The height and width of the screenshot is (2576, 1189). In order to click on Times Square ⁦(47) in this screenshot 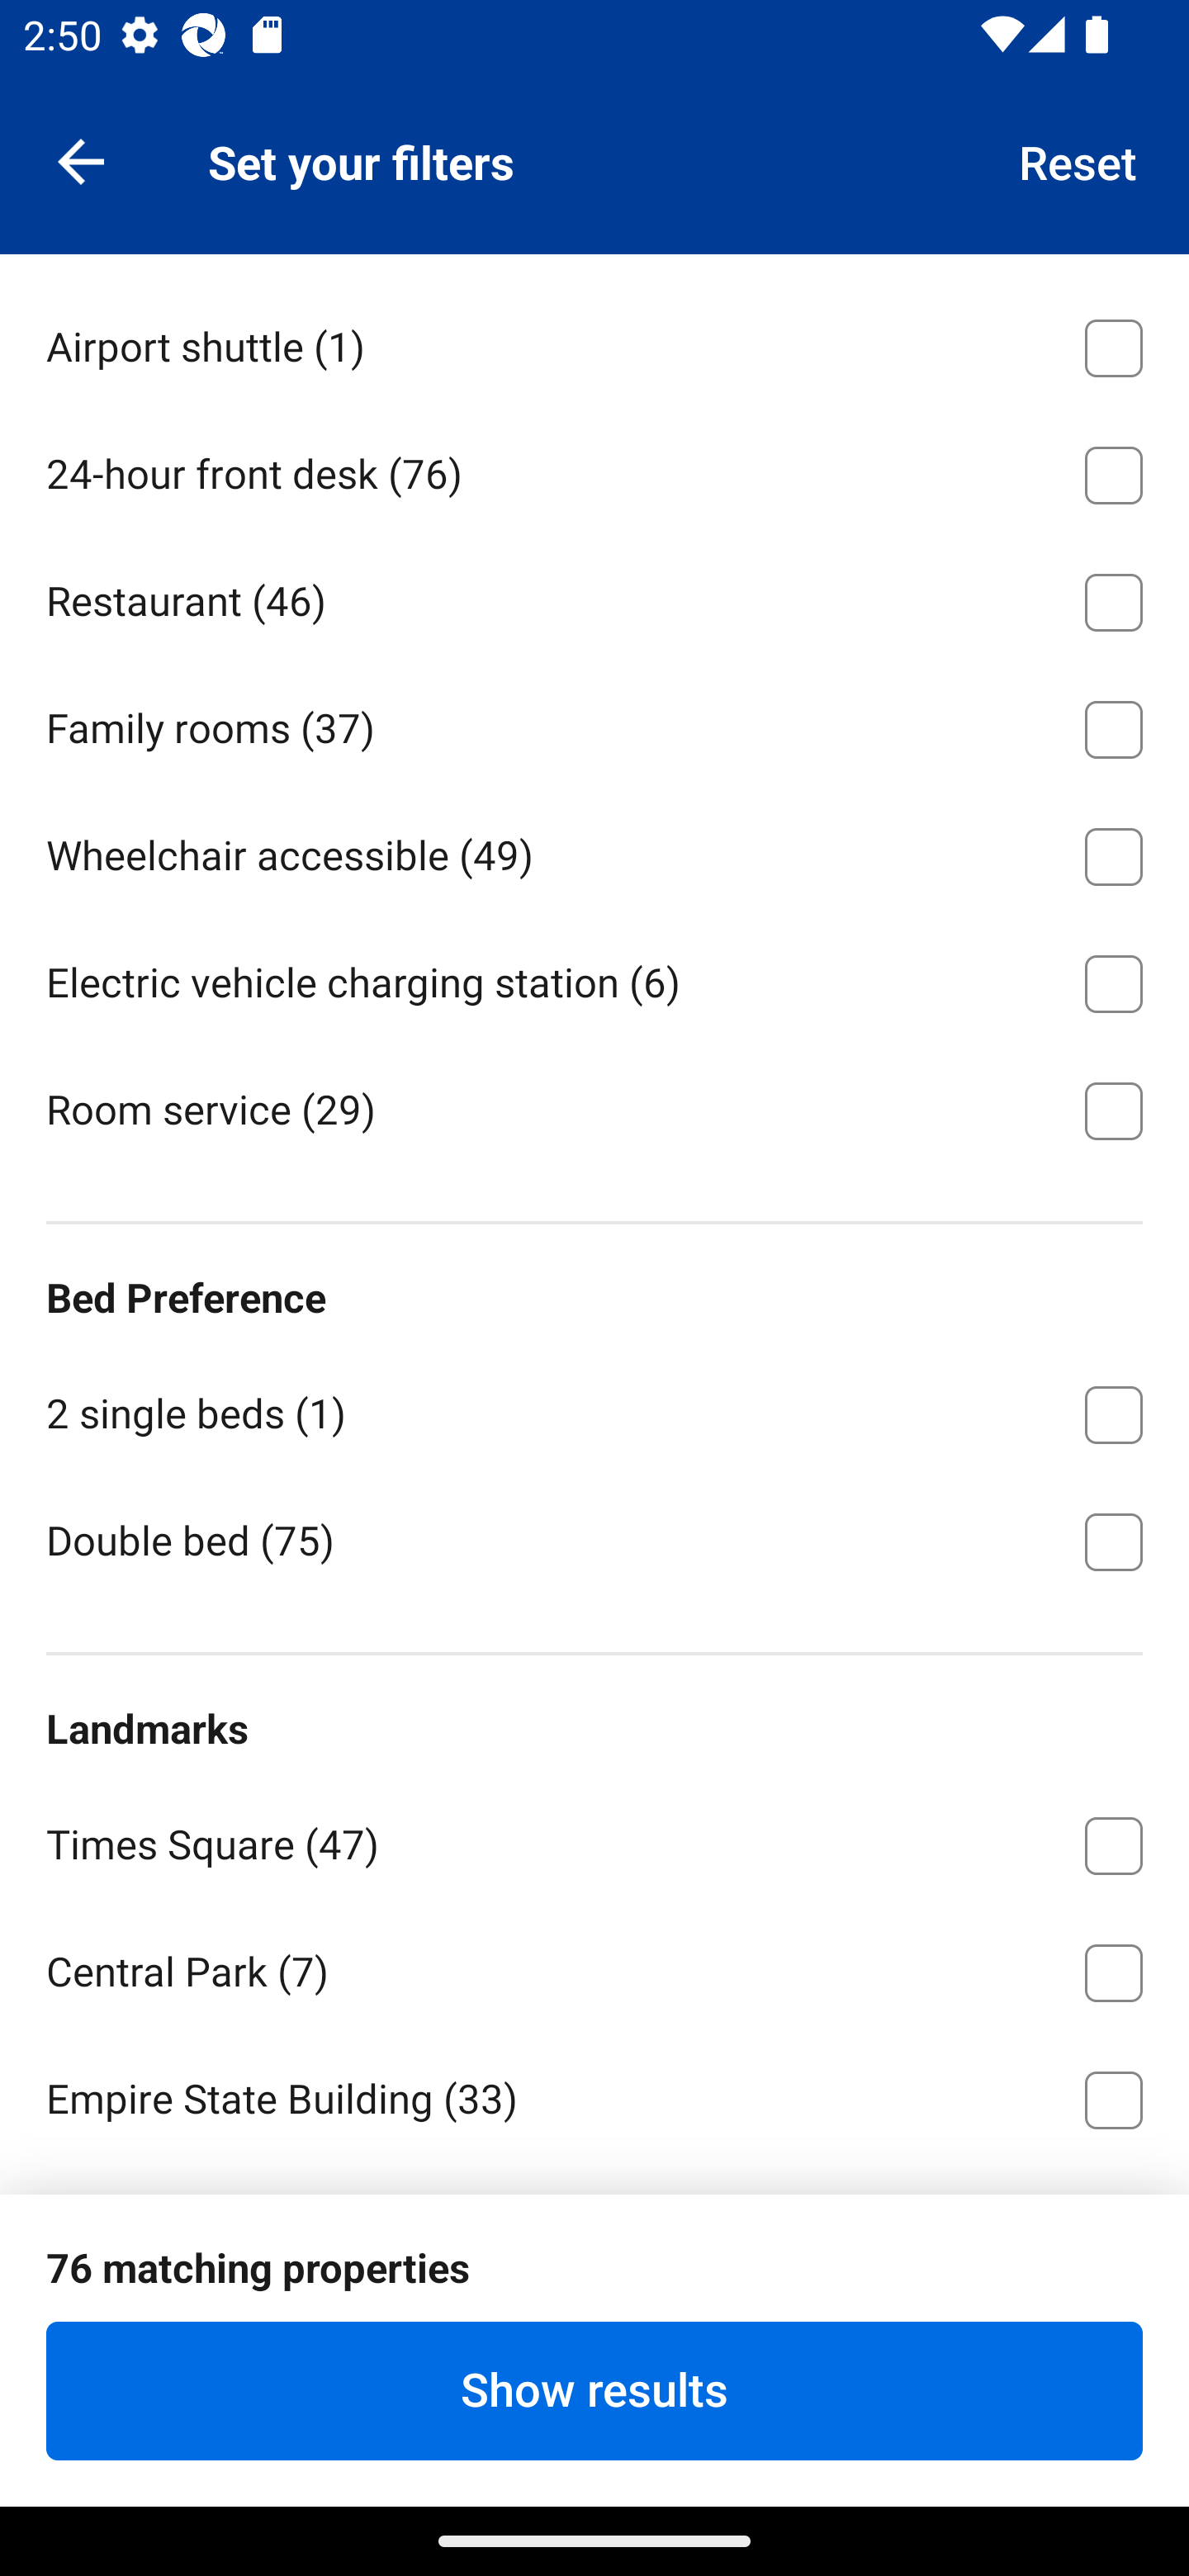, I will do `click(594, 1840)`.